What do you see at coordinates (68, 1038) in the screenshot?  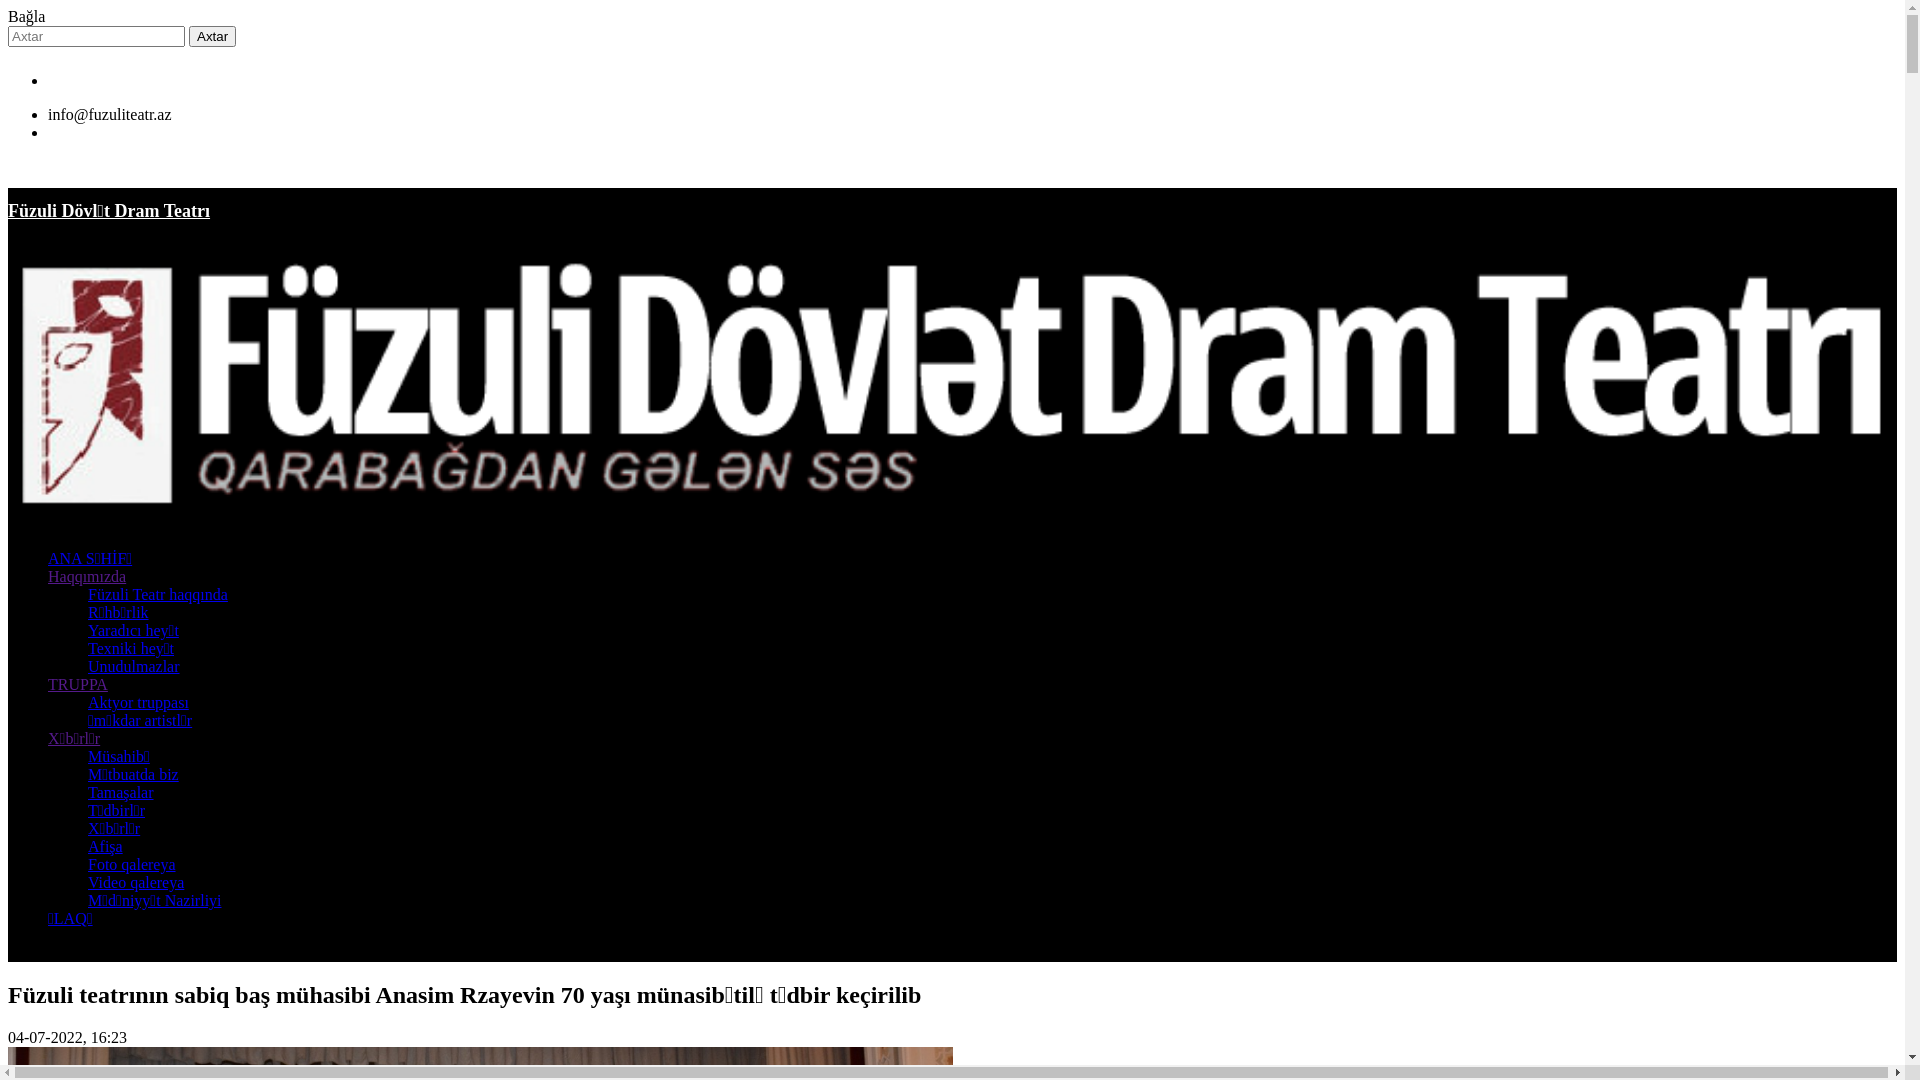 I see `04-07-2022, 16:23` at bounding box center [68, 1038].